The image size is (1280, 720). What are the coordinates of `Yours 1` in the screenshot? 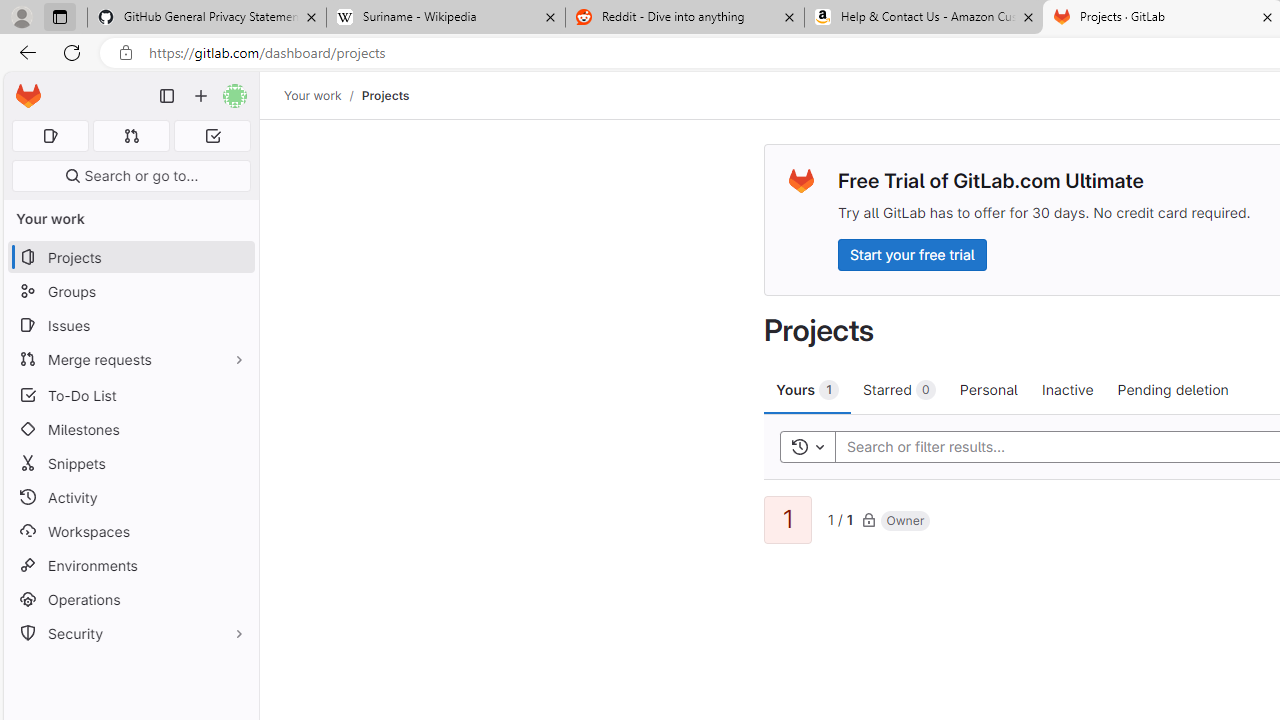 It's located at (808, 389).